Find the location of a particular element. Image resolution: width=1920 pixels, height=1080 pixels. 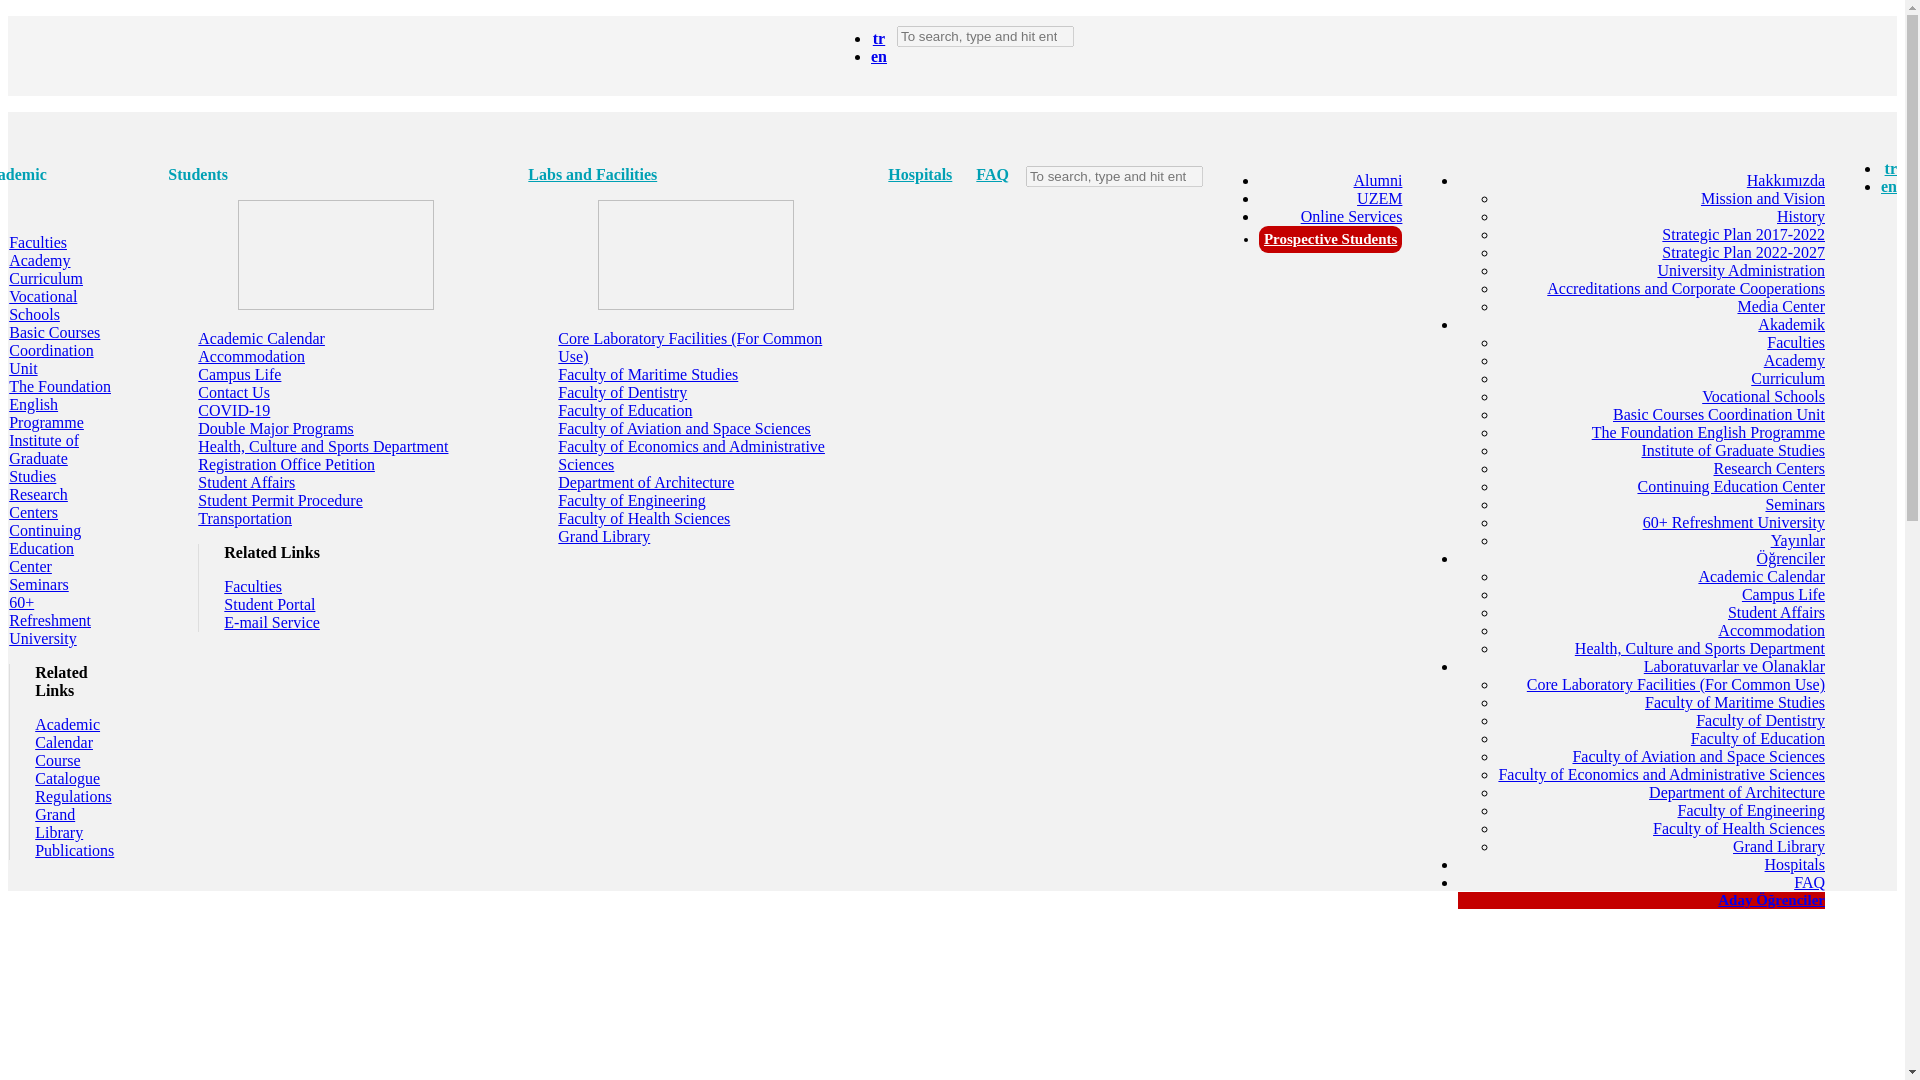

Health, Culture and Sports Department is located at coordinates (1700, 648).